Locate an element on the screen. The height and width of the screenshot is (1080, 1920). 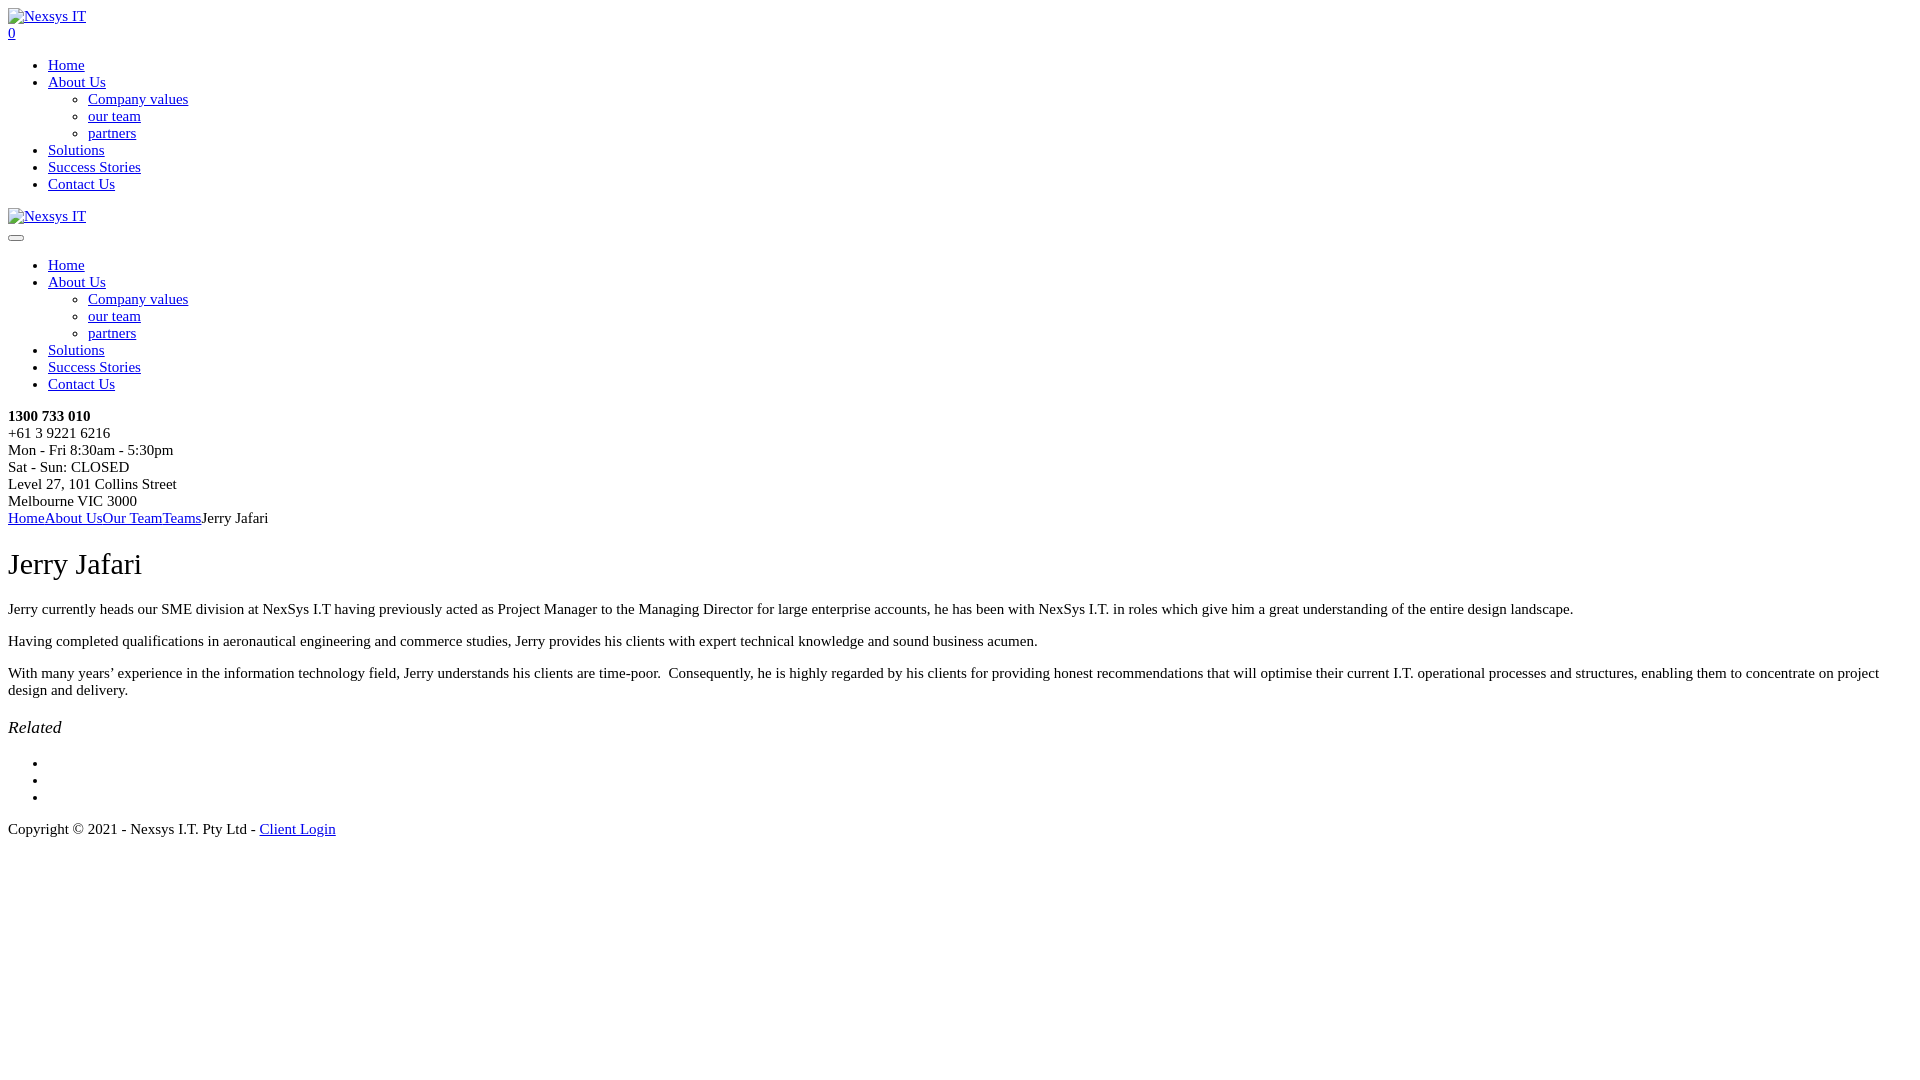
Teams is located at coordinates (182, 518).